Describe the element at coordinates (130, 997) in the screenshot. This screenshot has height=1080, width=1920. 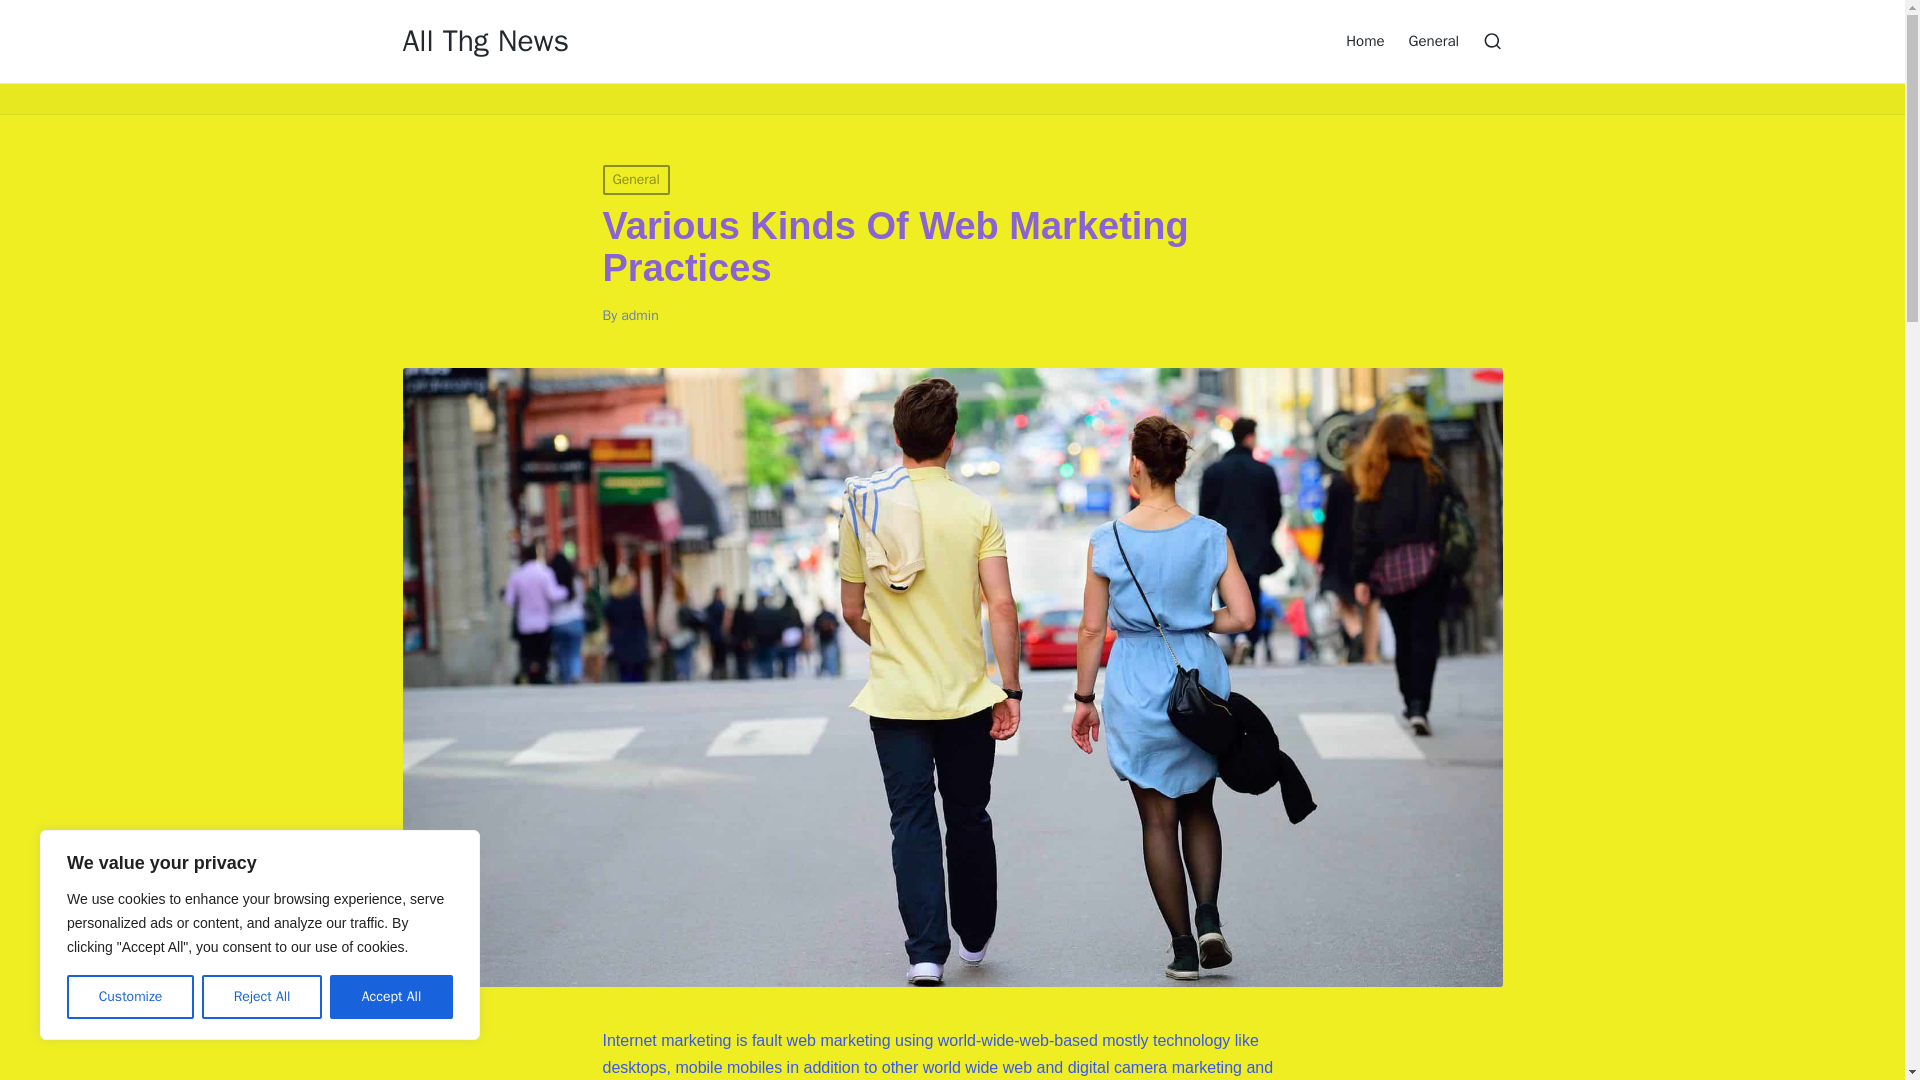
I see `Customize` at that location.